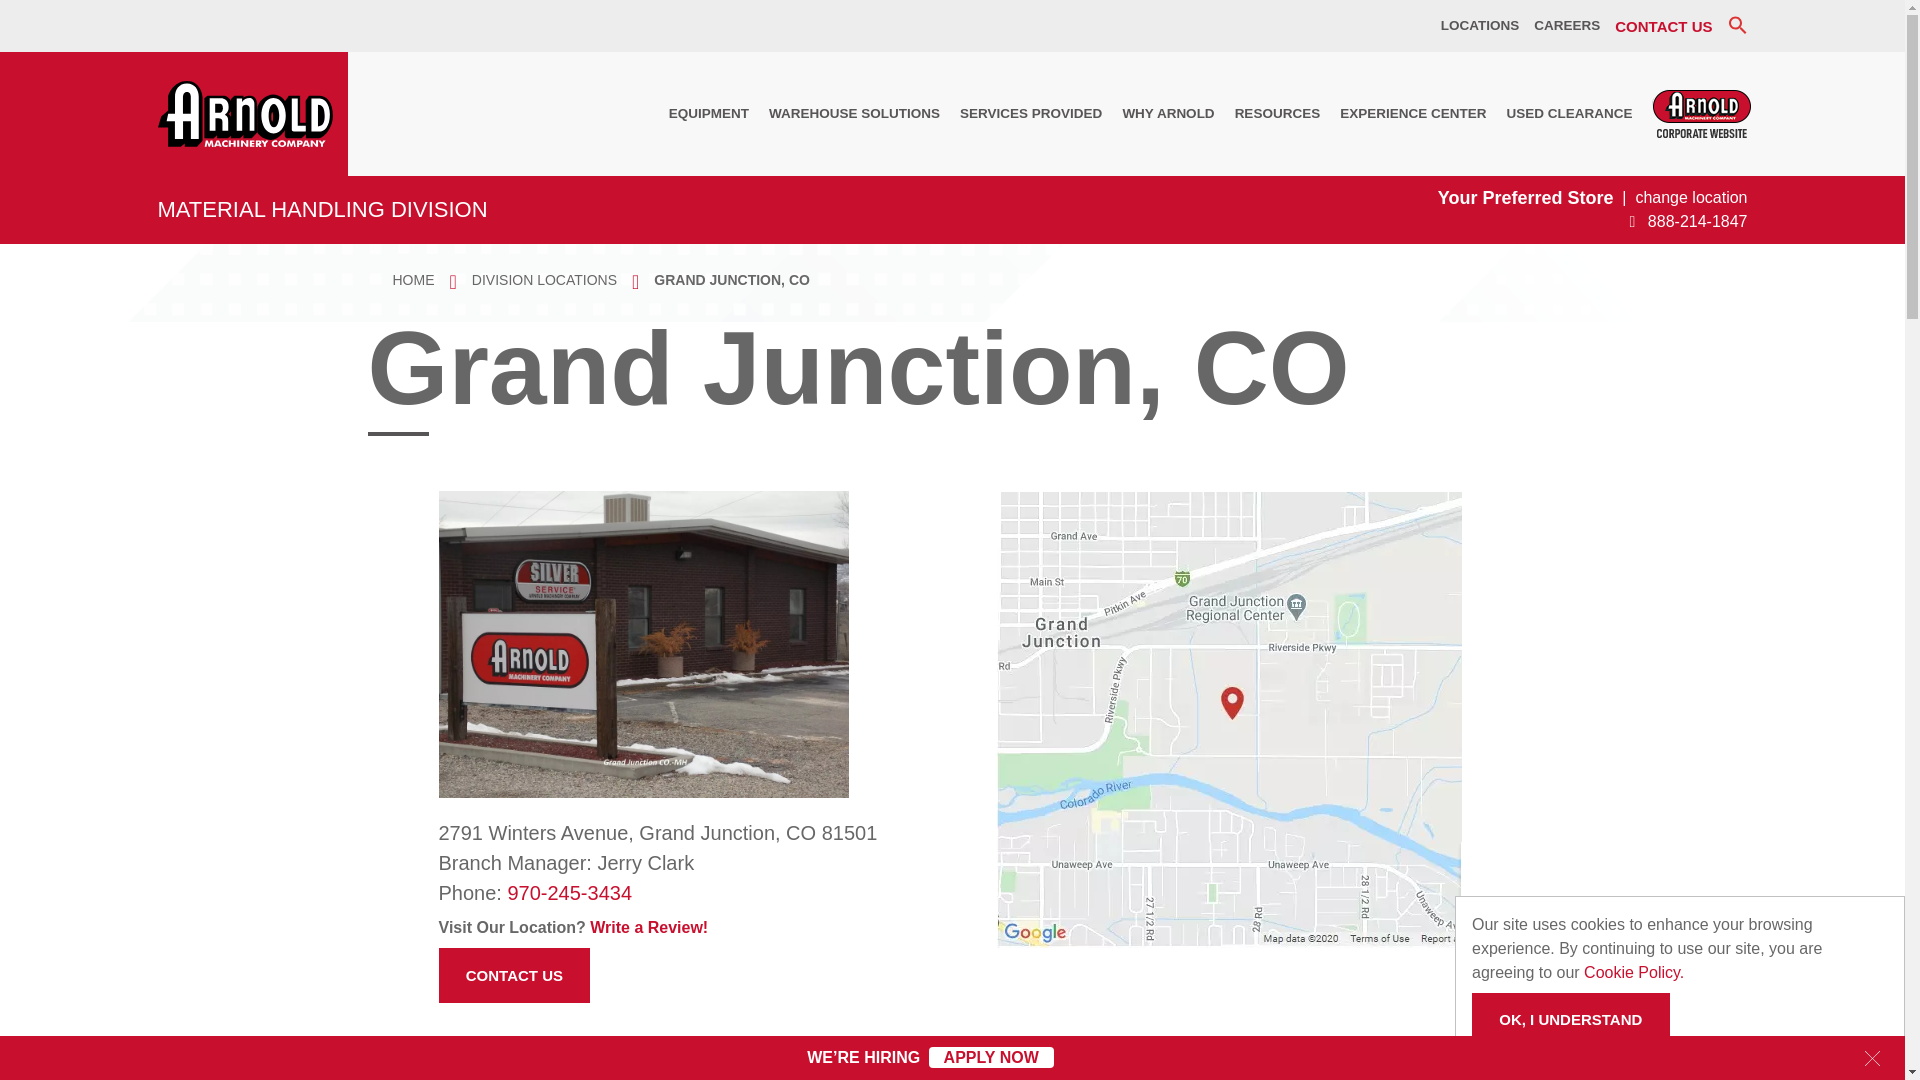  I want to click on SERVICES PROVIDED, so click(1030, 113).